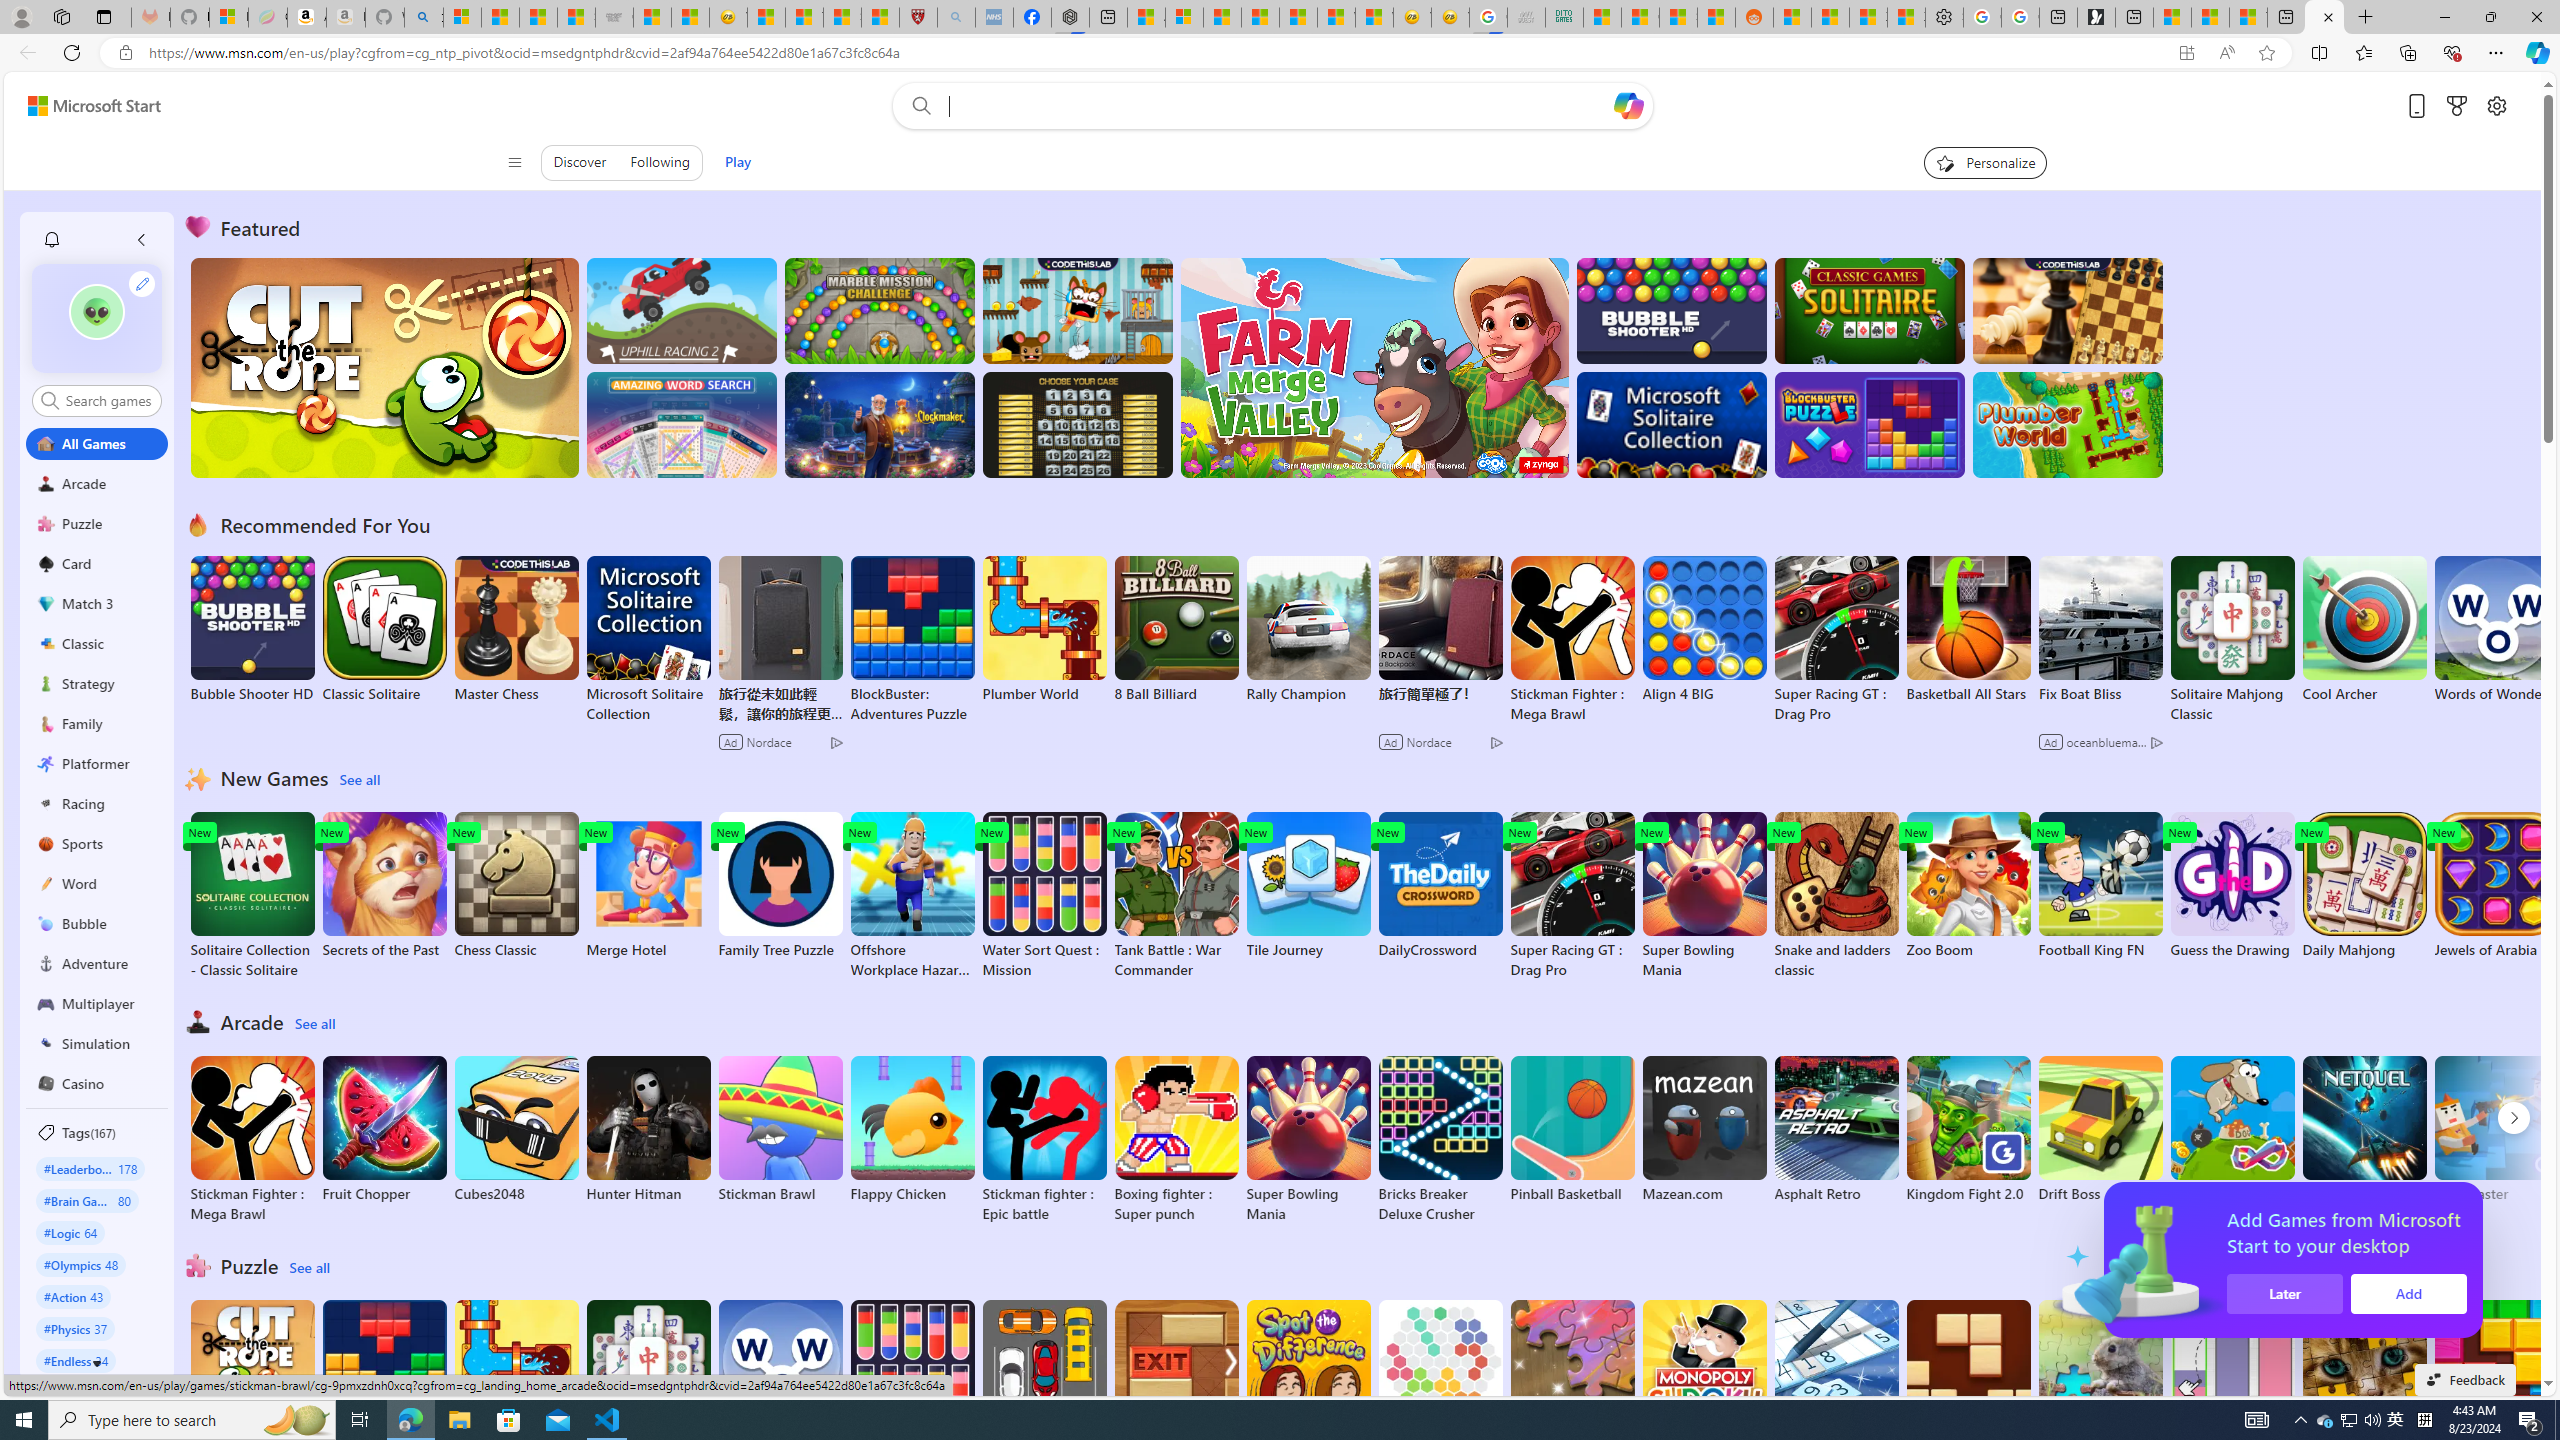 The image size is (2560, 1440). Describe the element at coordinates (1968, 1129) in the screenshot. I see `Kingdom Fight 2.0` at that location.